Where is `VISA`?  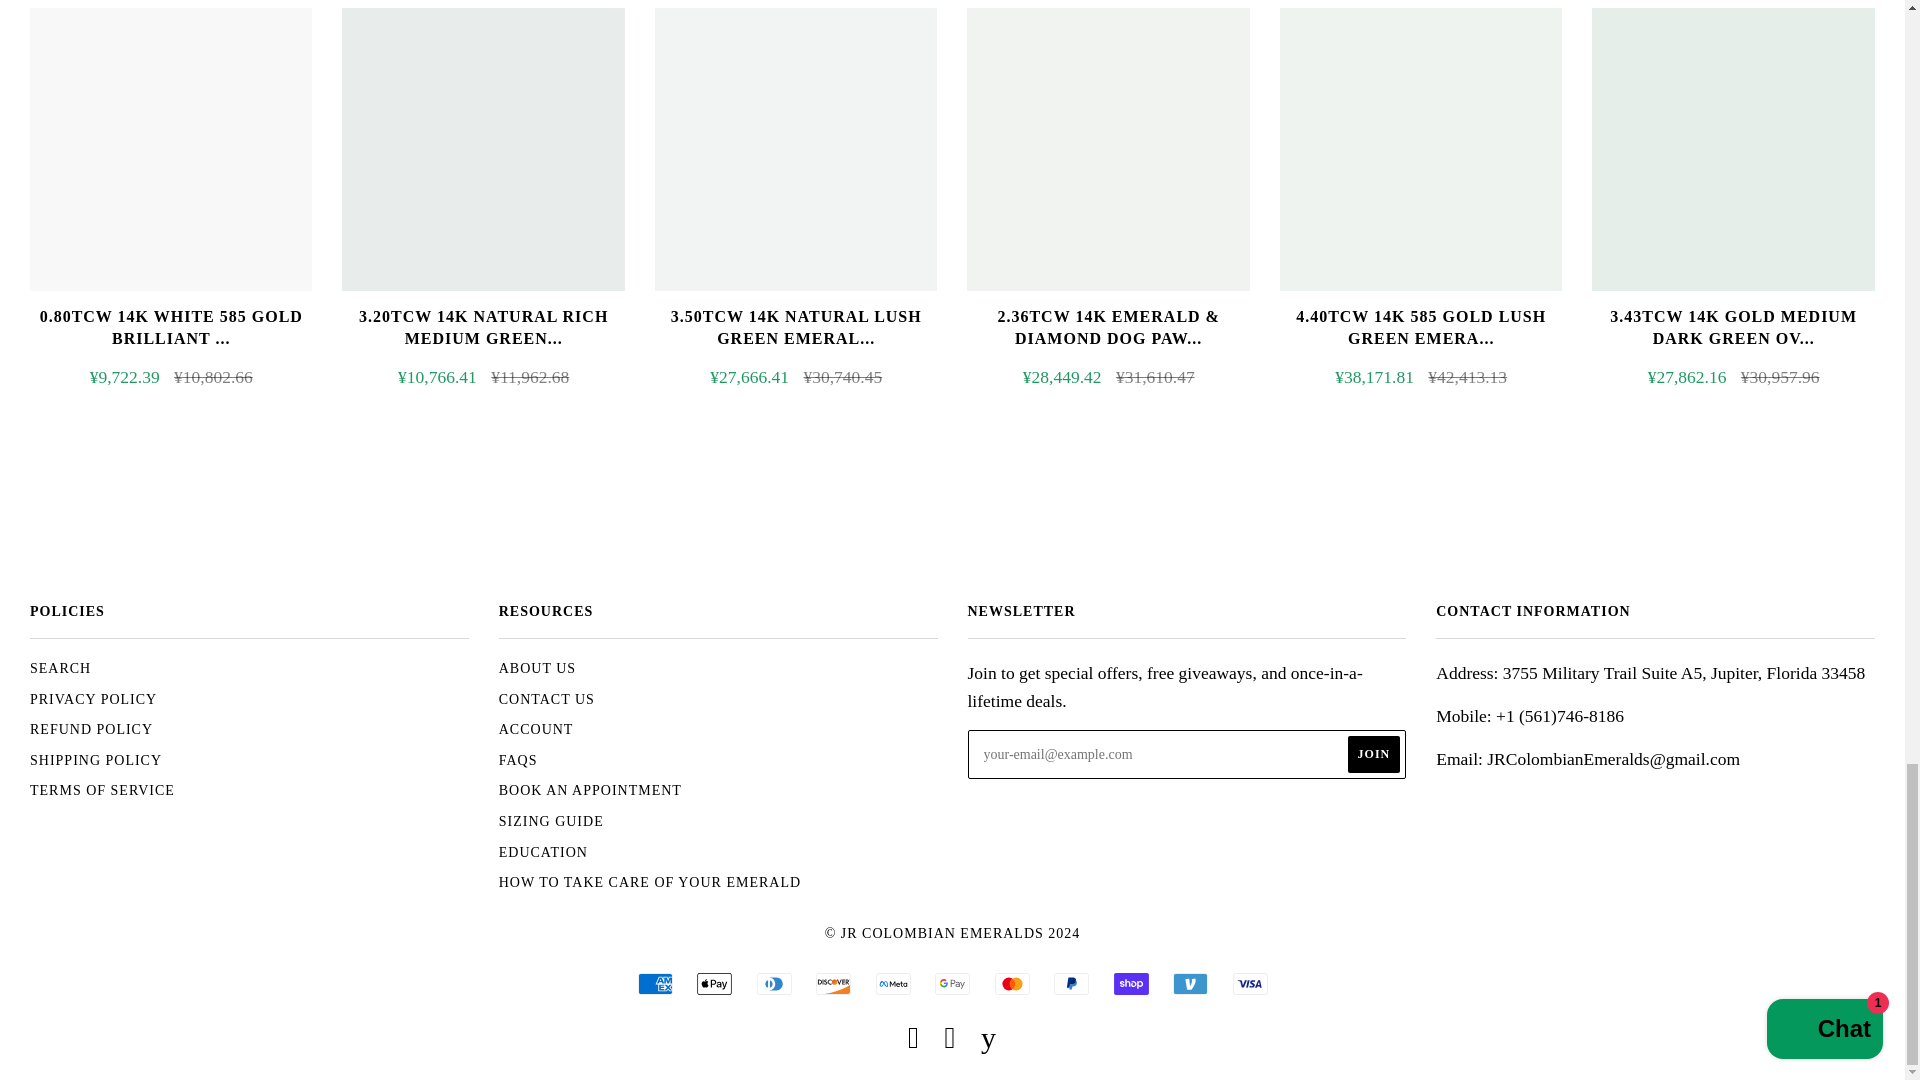 VISA is located at coordinates (1250, 984).